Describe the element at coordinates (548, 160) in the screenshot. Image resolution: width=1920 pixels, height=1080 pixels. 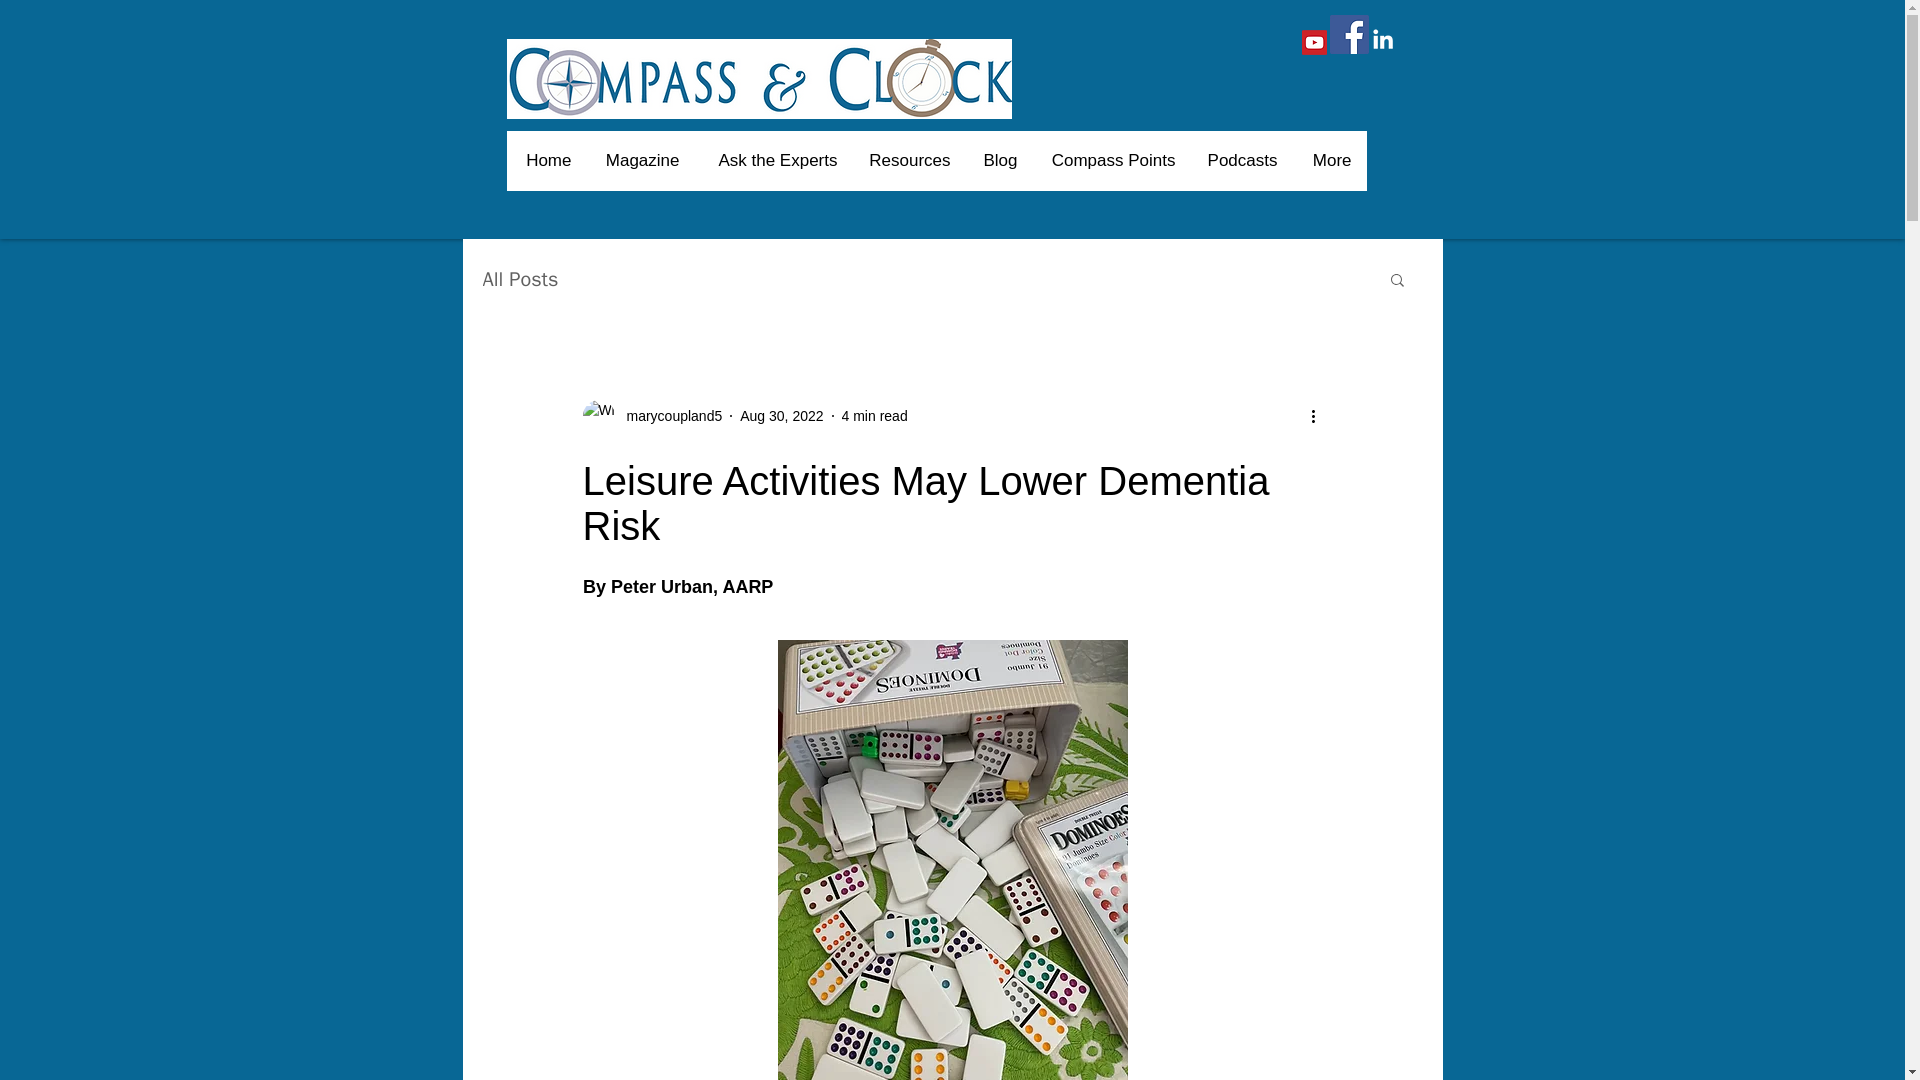
I see `Home` at that location.